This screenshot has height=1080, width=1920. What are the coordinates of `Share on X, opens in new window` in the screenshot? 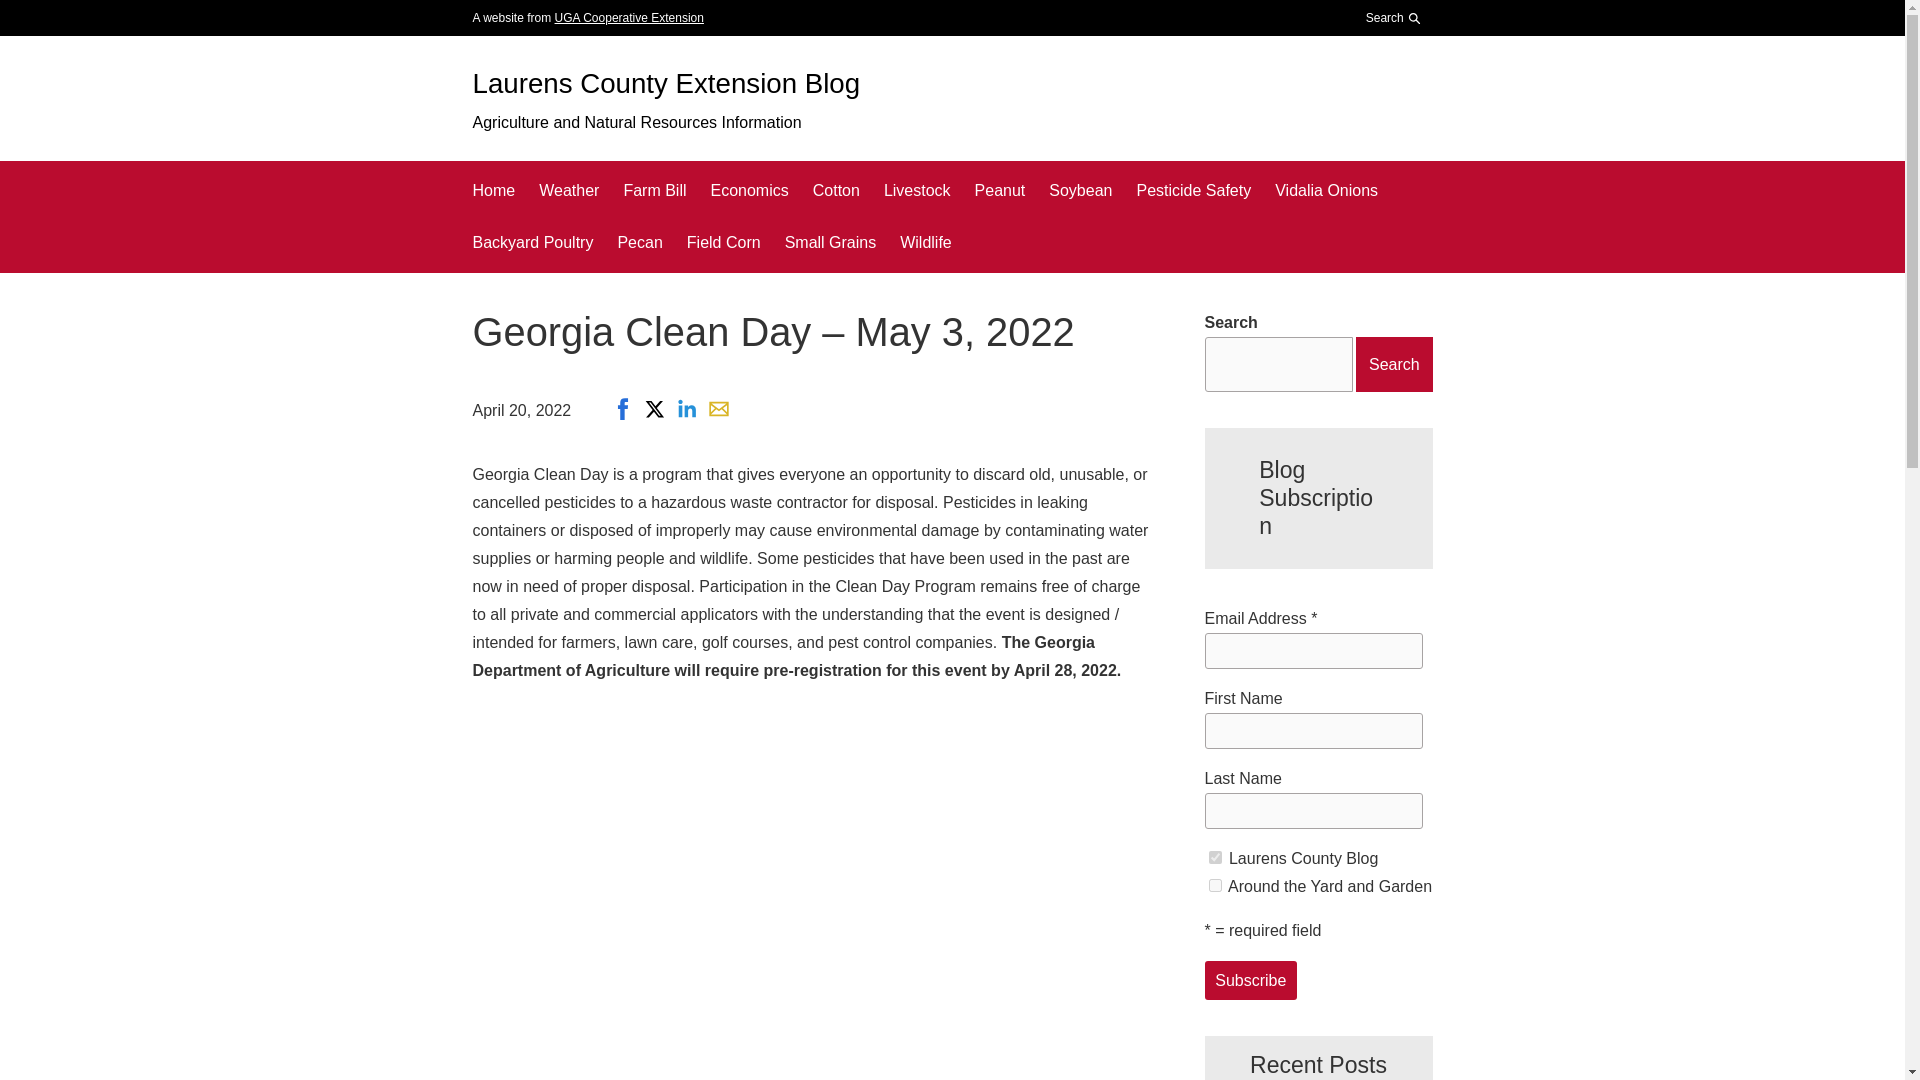 It's located at (654, 409).